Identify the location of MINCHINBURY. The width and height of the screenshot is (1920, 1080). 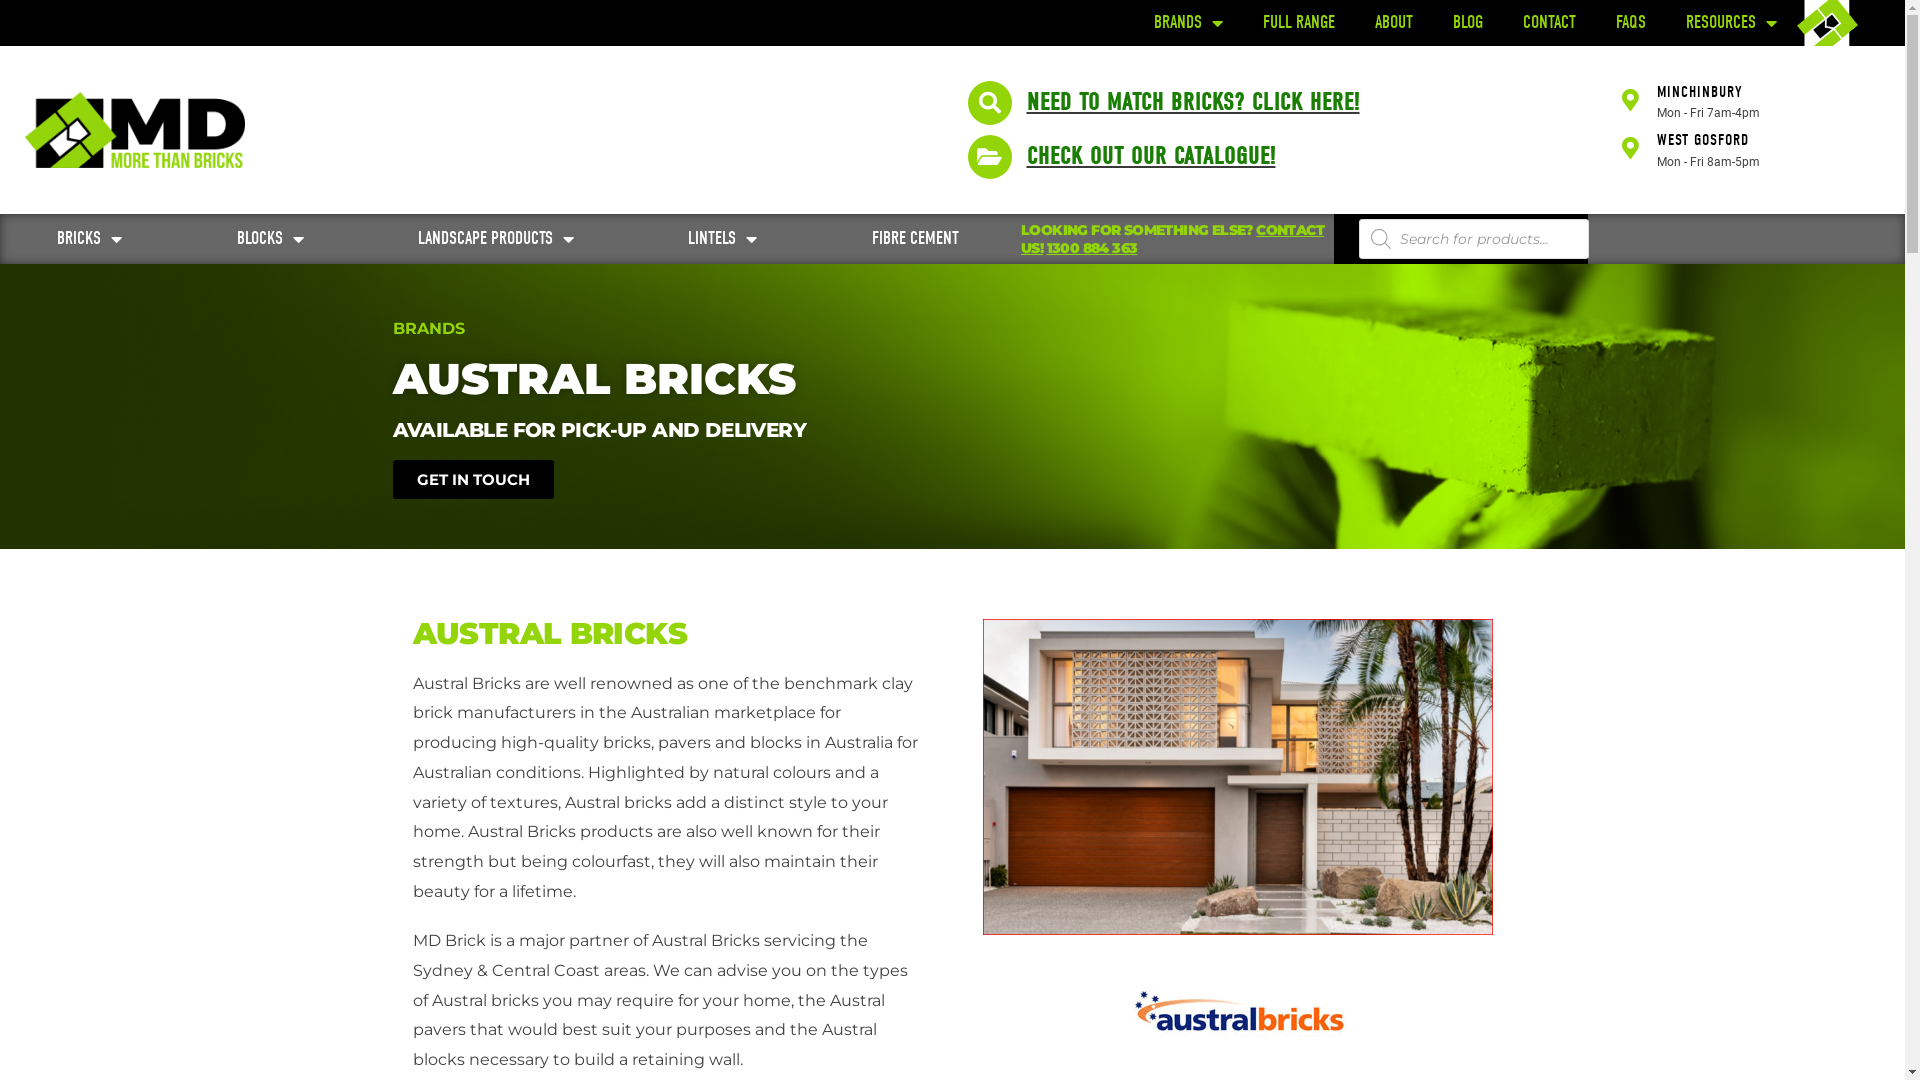
(1700, 92).